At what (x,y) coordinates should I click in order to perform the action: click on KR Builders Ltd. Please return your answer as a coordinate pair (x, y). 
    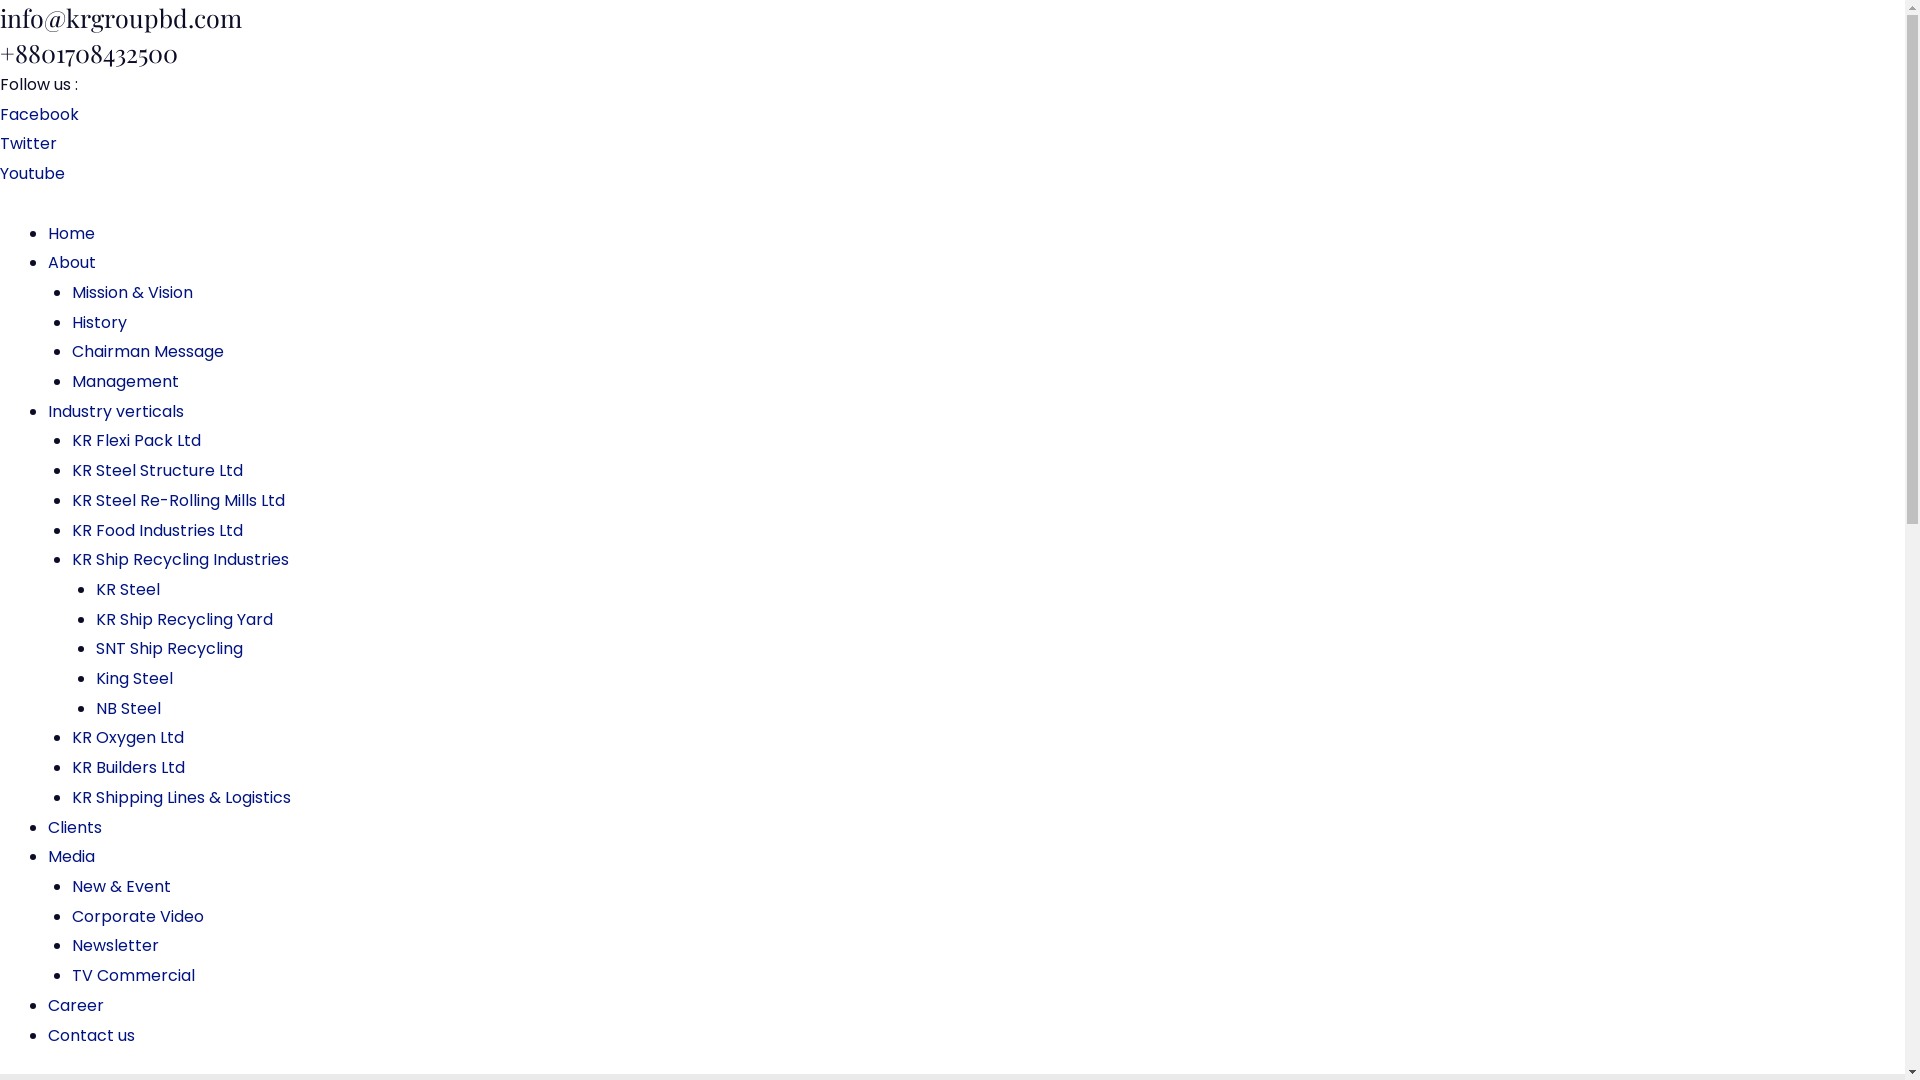
    Looking at the image, I should click on (128, 768).